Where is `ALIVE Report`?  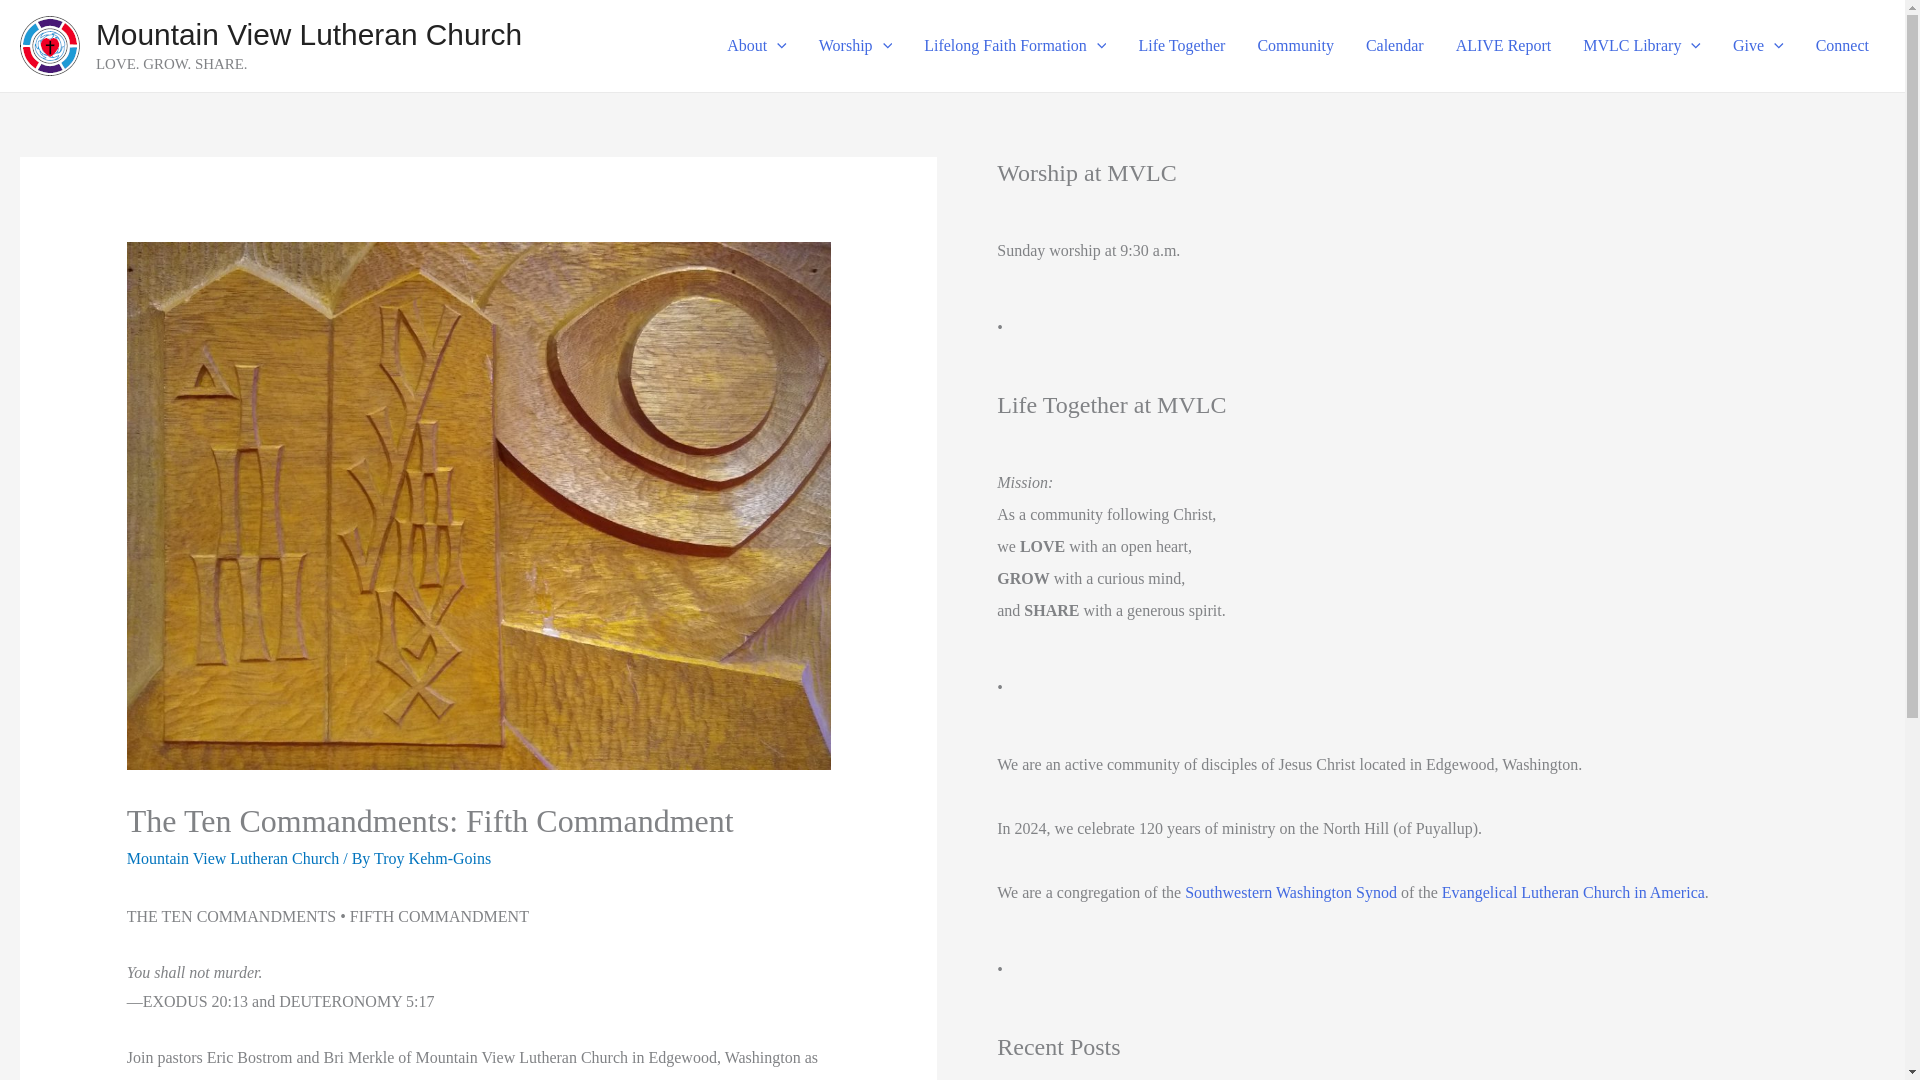 ALIVE Report is located at coordinates (1504, 46).